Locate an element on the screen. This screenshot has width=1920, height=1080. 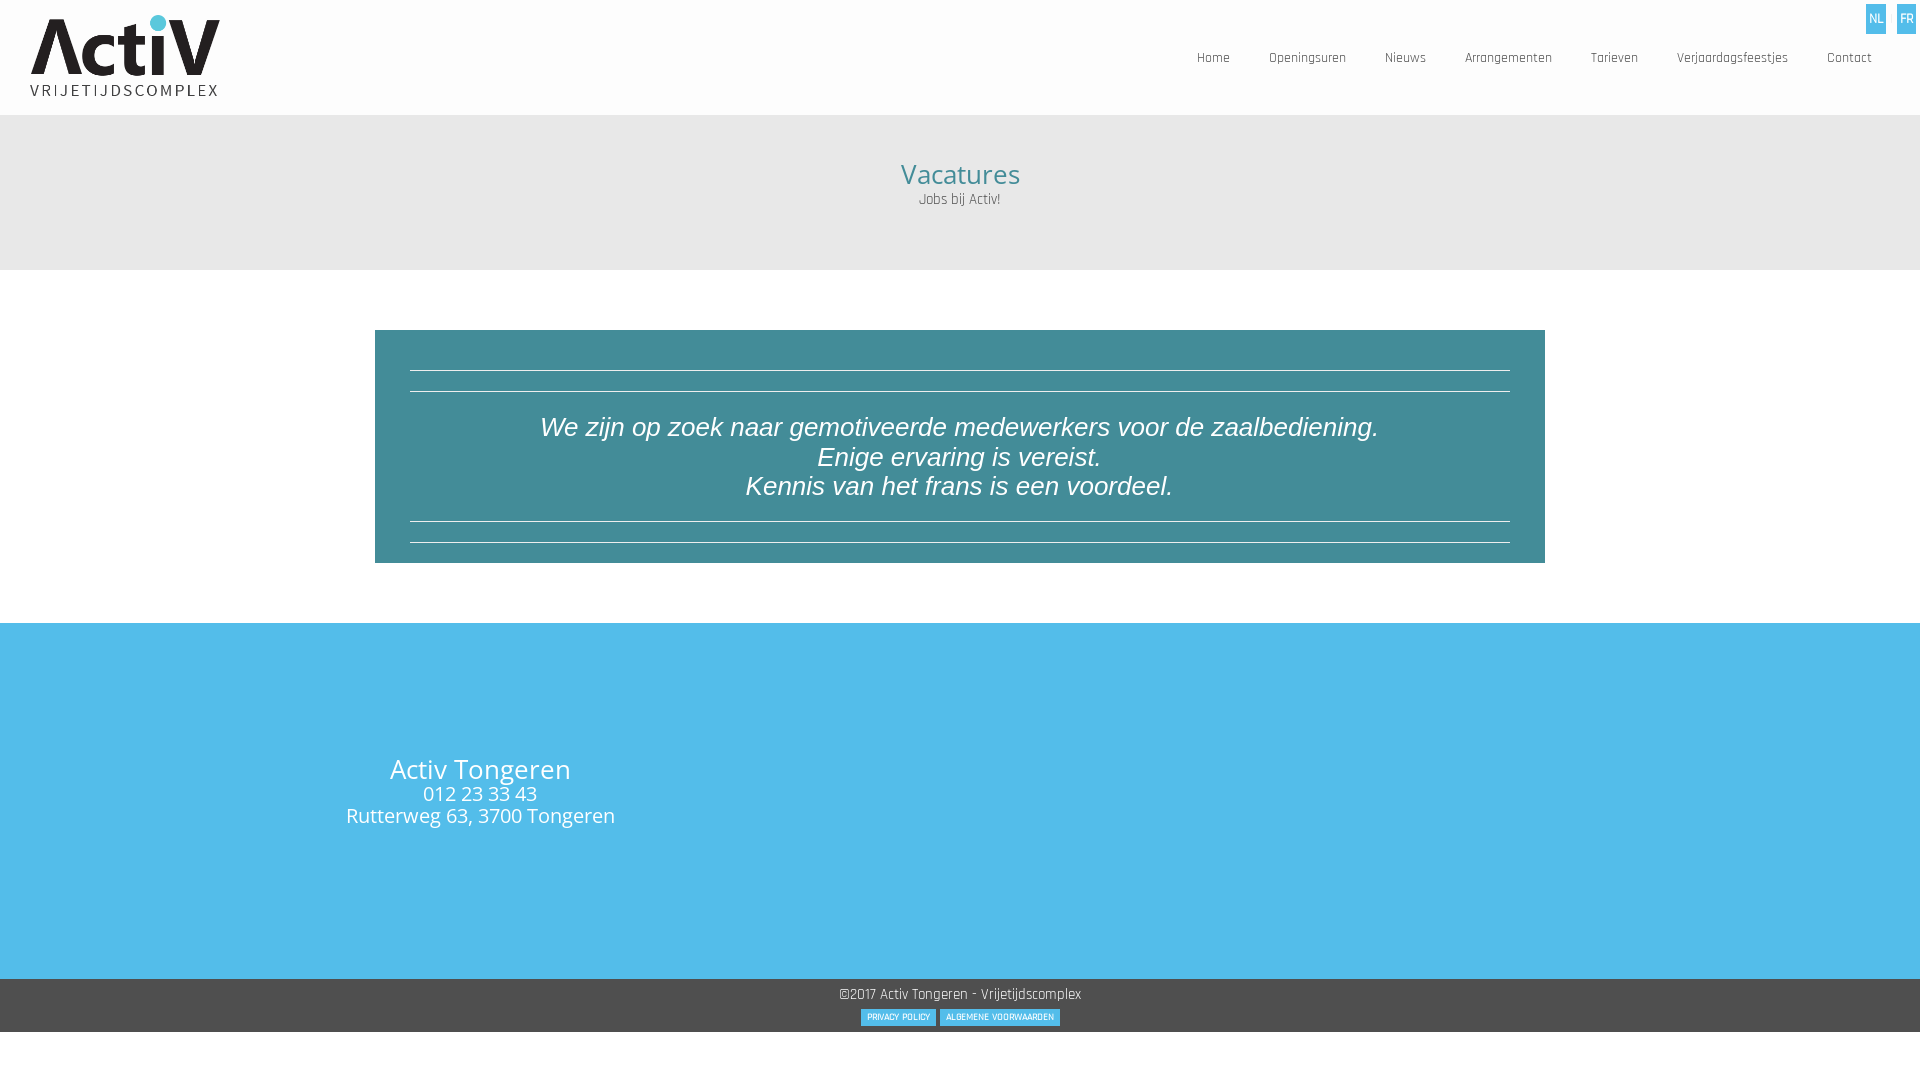
Openingsuren is located at coordinates (1308, 58).